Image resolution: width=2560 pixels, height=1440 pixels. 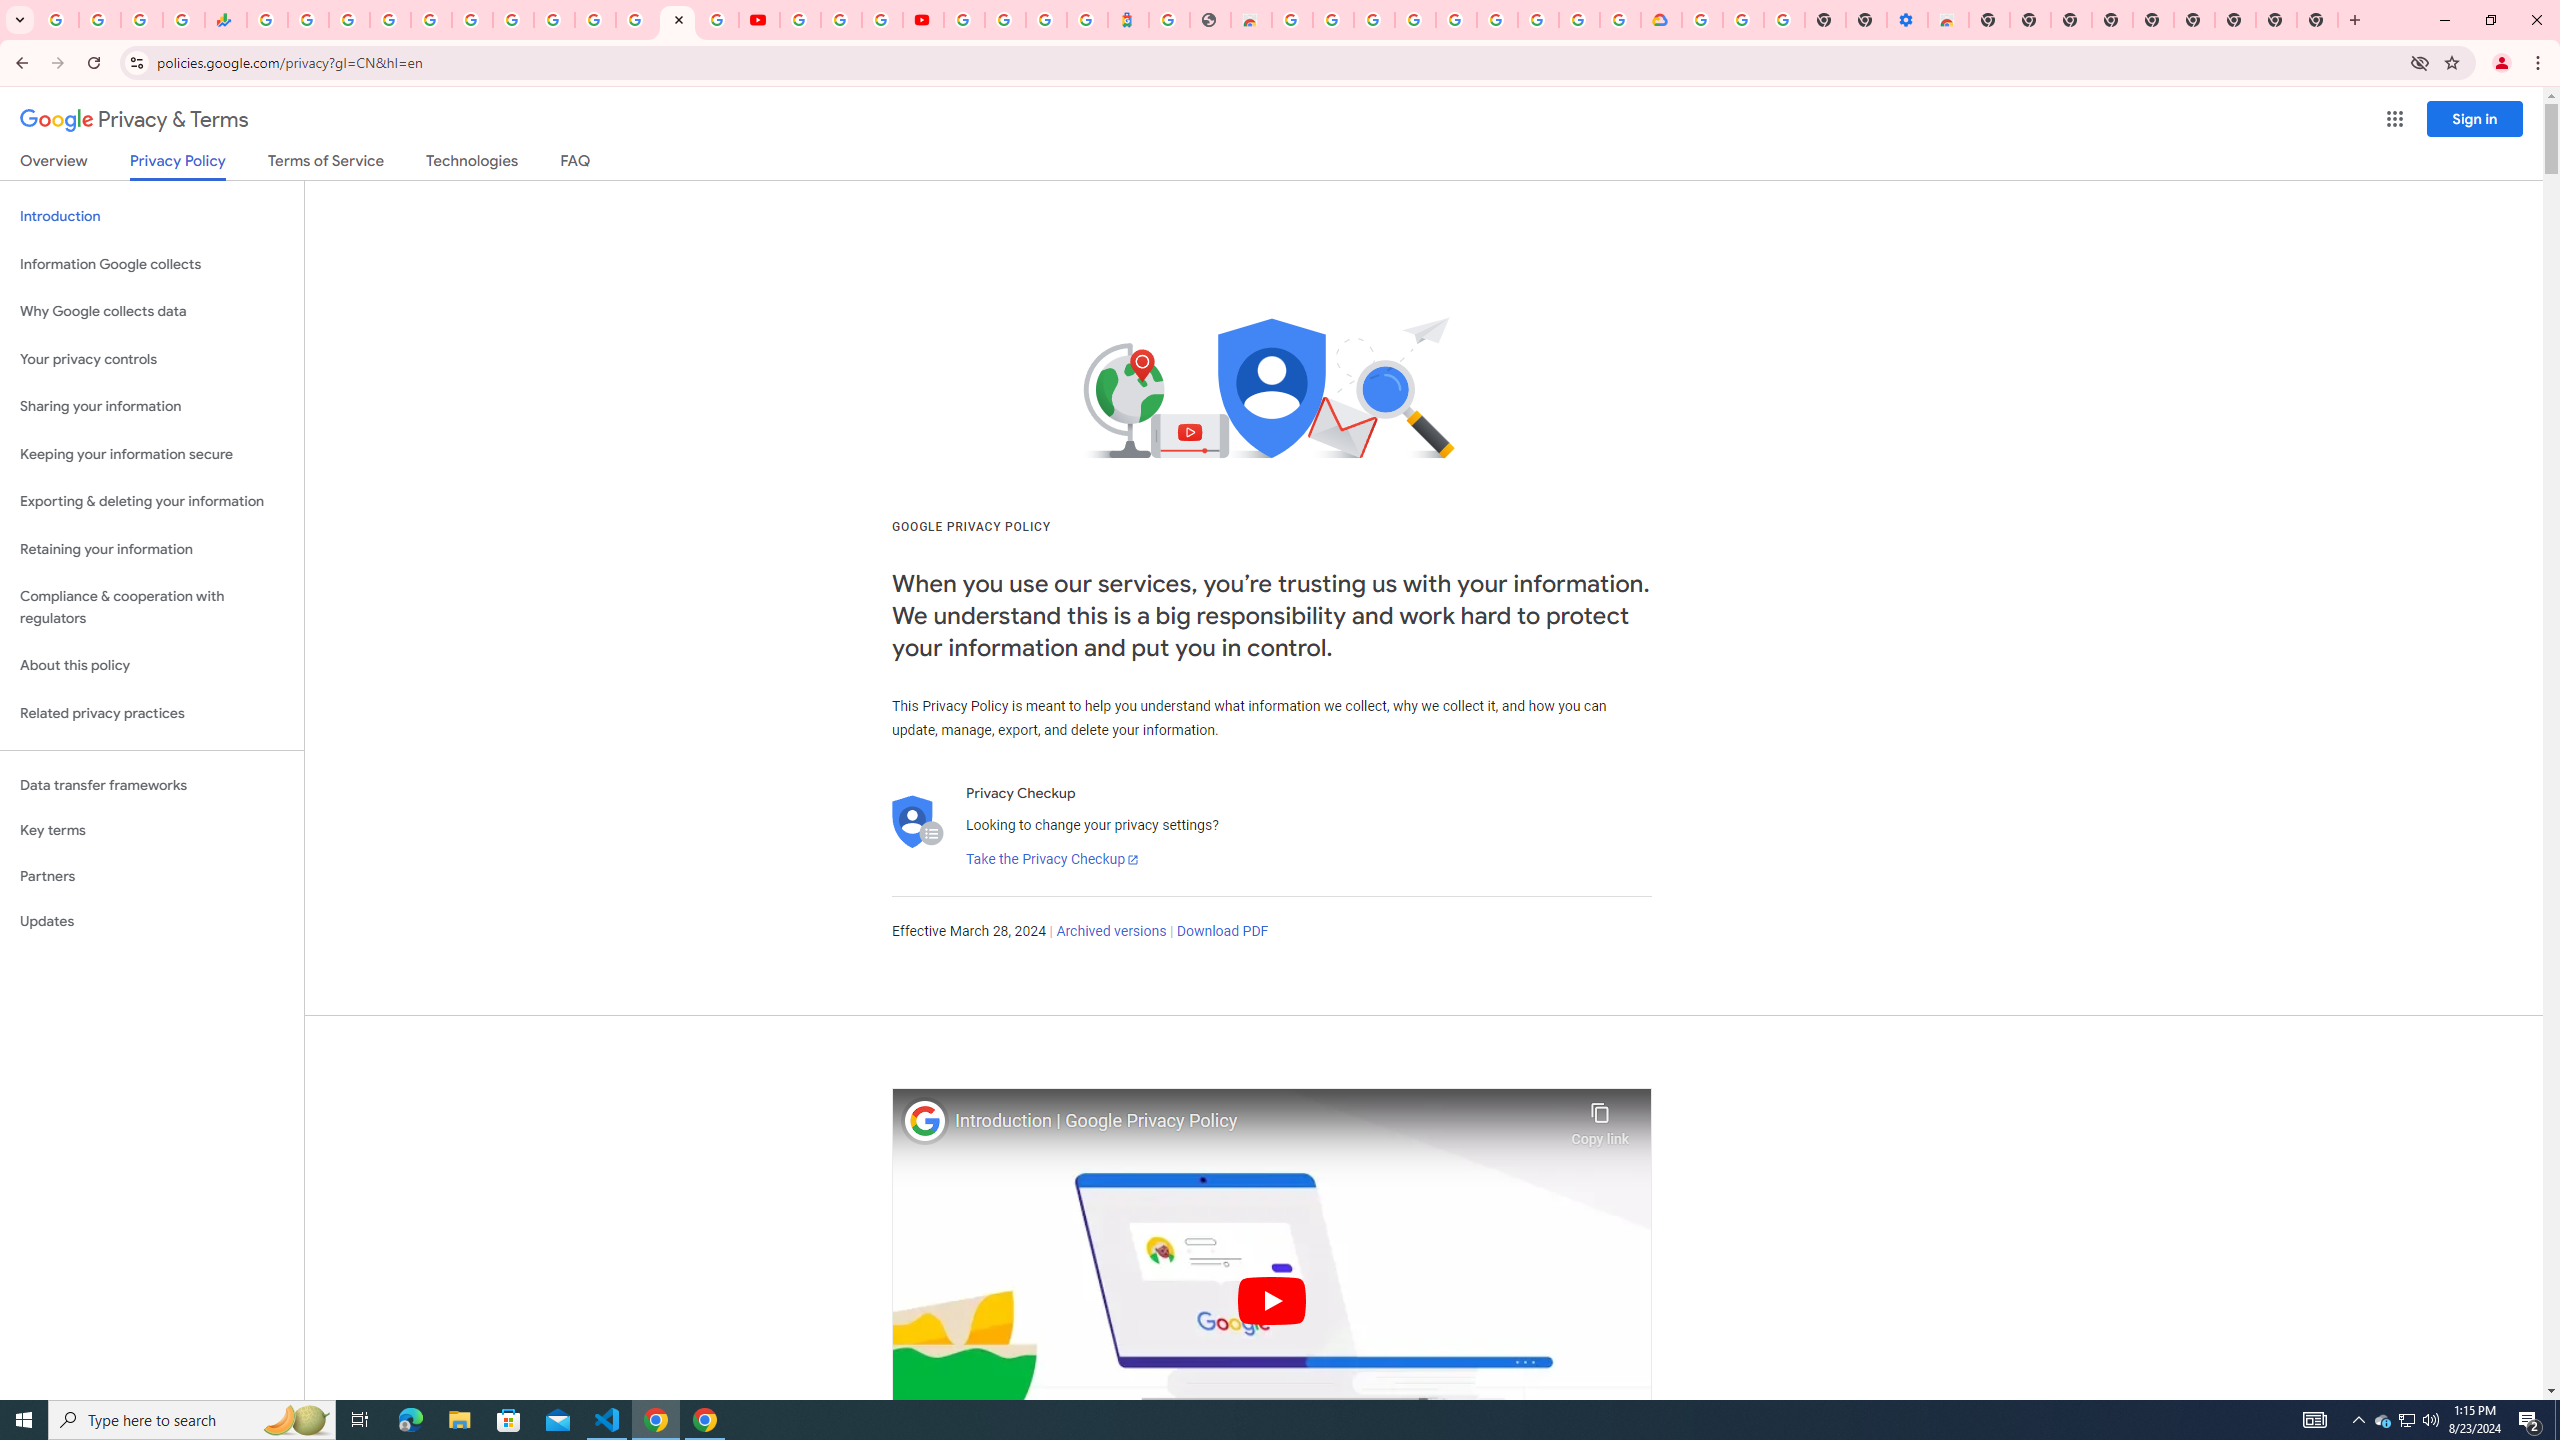 What do you see at coordinates (152, 360) in the screenshot?
I see `Your privacy controls` at bounding box center [152, 360].